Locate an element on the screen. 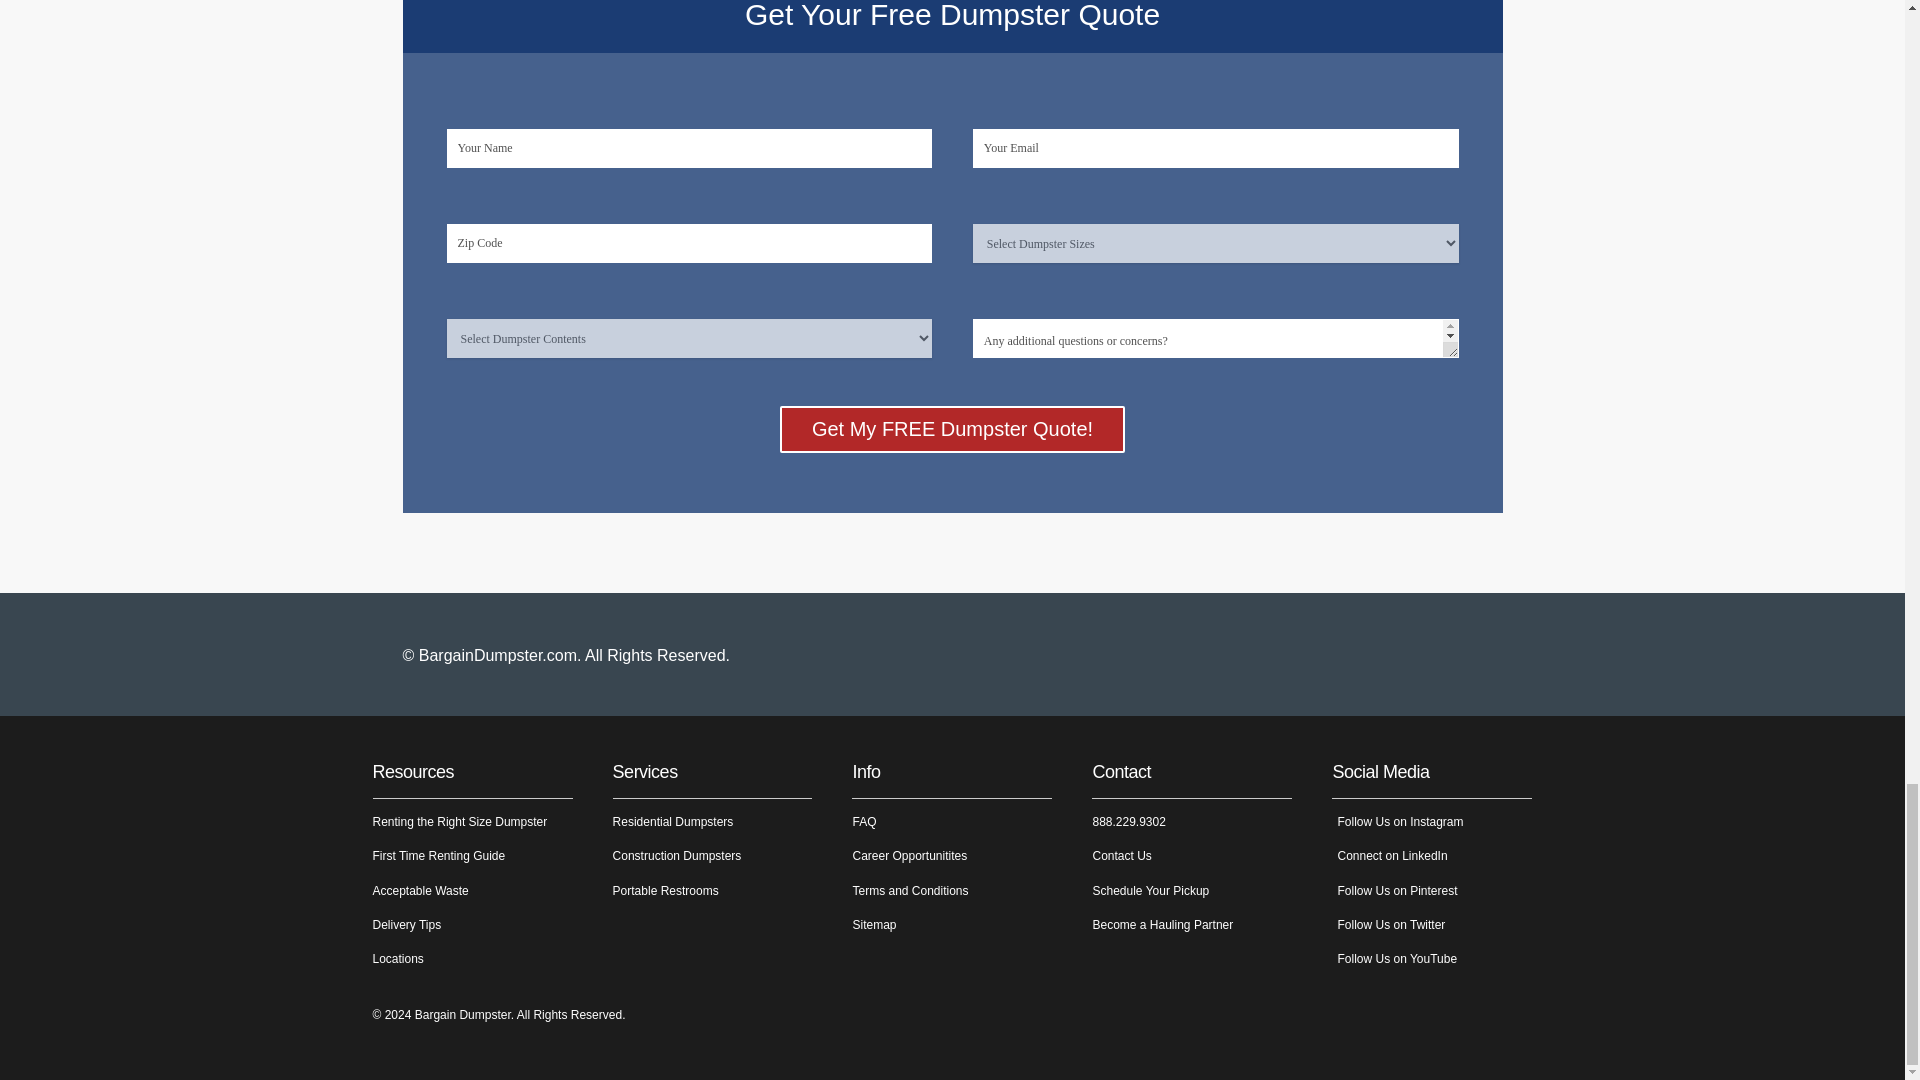 The image size is (1920, 1080). Get My FREE Dumpster Quote! is located at coordinates (952, 429).